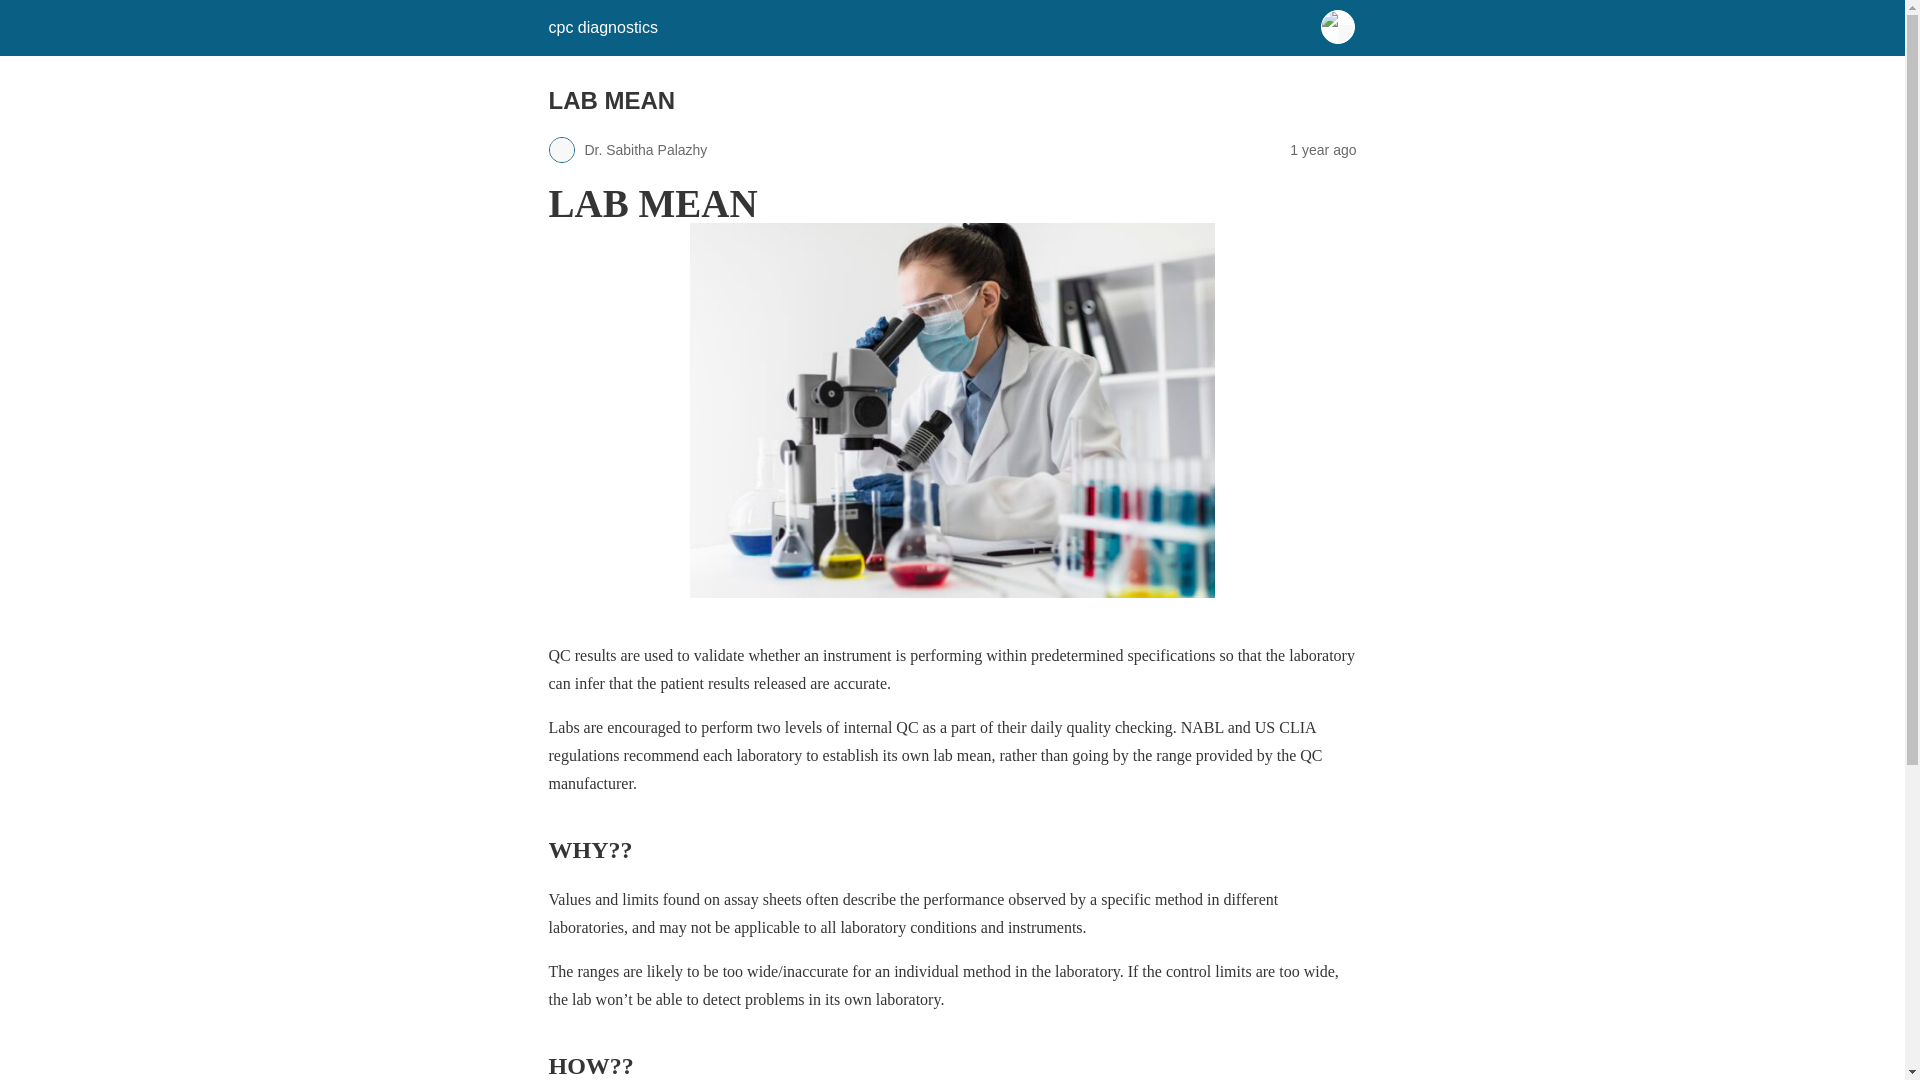 The height and width of the screenshot is (1080, 1920). I want to click on LAB MEAN 1, so click(952, 410).